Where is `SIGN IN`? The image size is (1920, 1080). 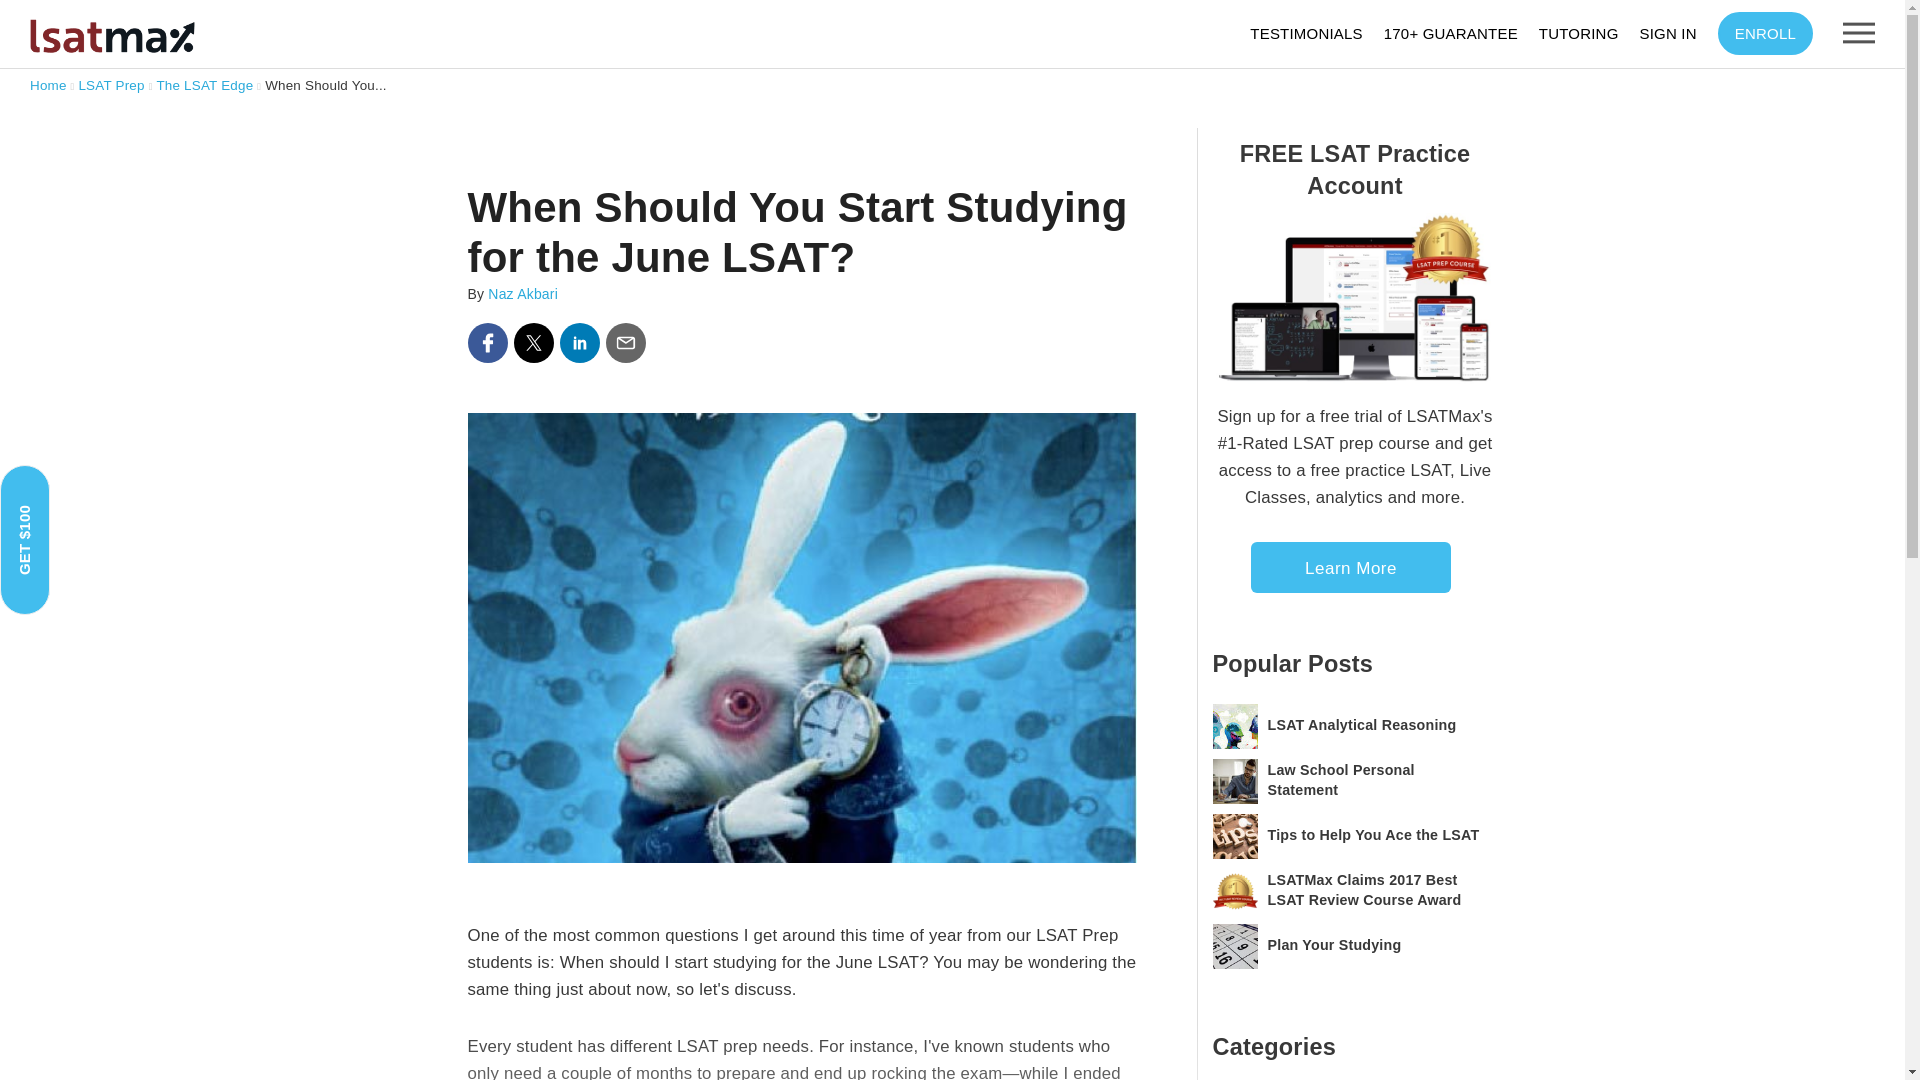 SIGN IN is located at coordinates (1678, 32).